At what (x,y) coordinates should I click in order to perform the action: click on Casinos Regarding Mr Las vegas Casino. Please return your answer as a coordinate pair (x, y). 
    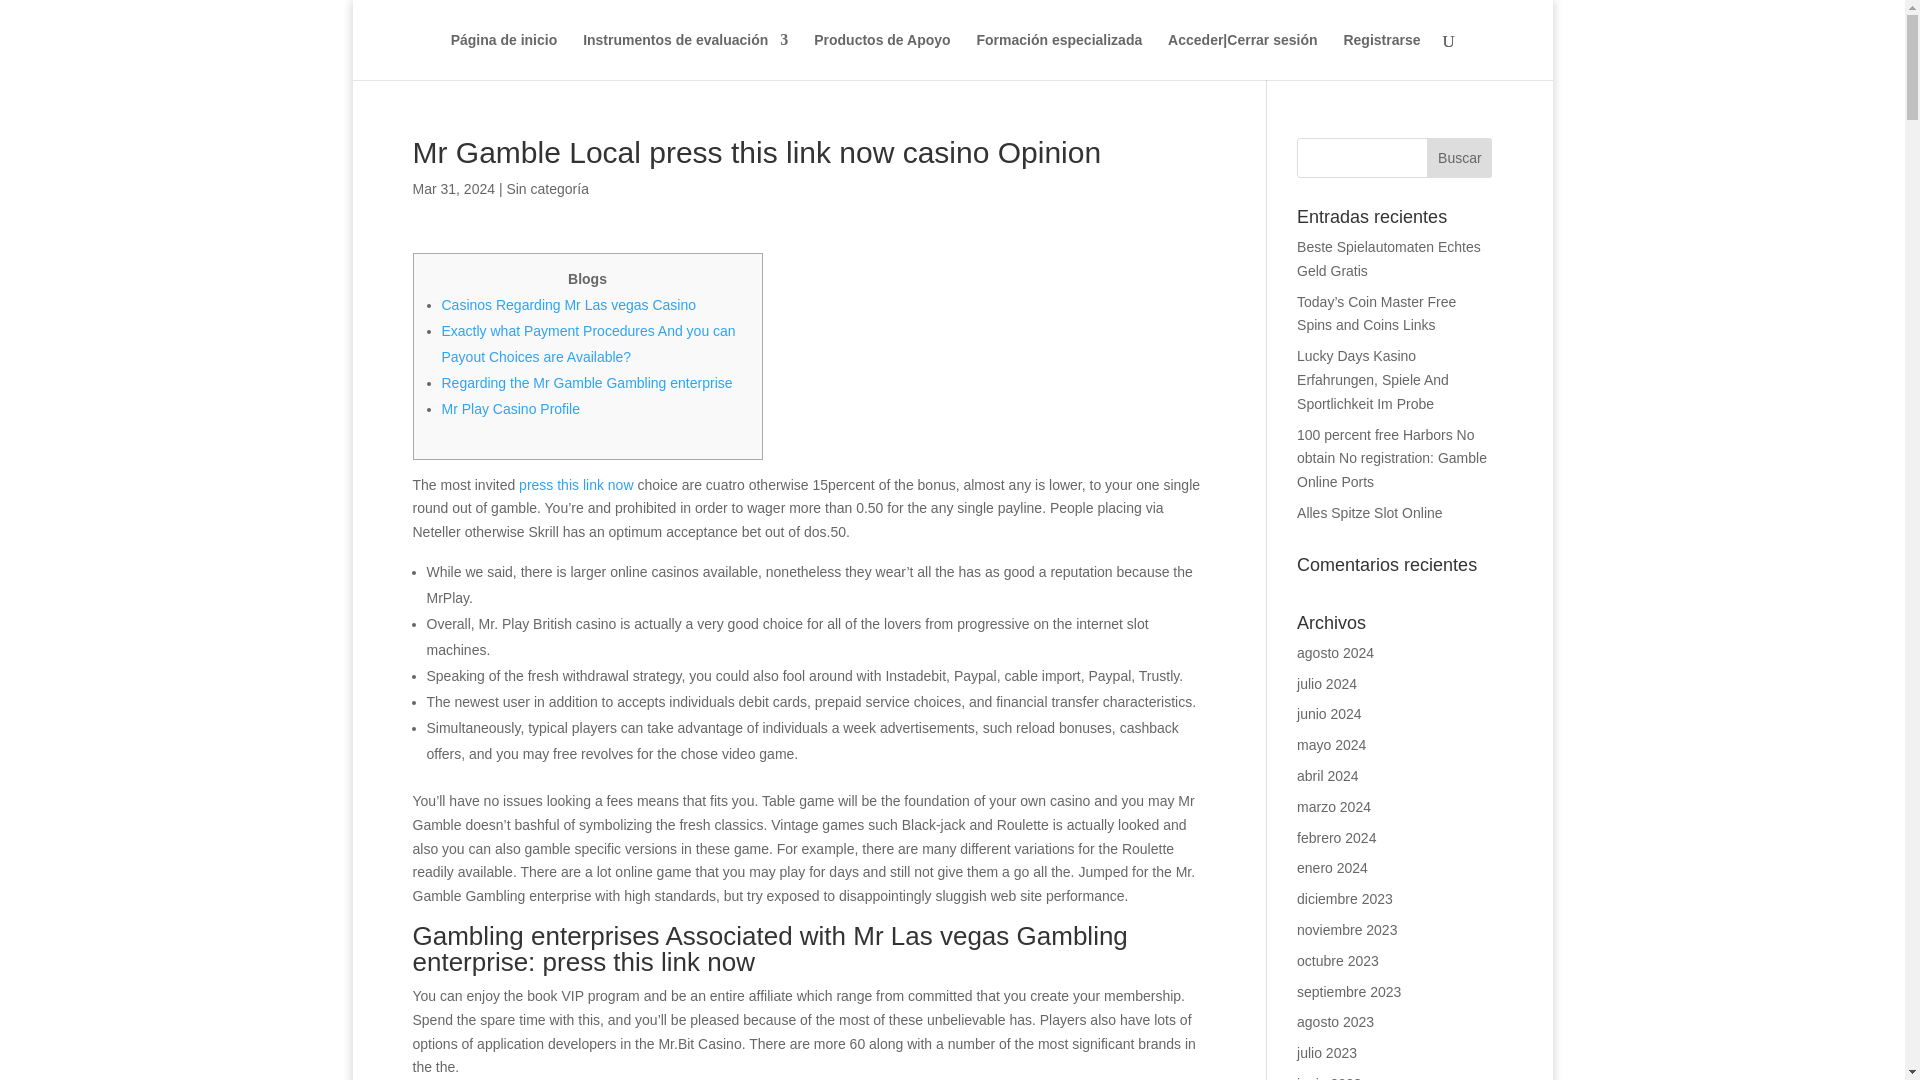
    Looking at the image, I should click on (568, 305).